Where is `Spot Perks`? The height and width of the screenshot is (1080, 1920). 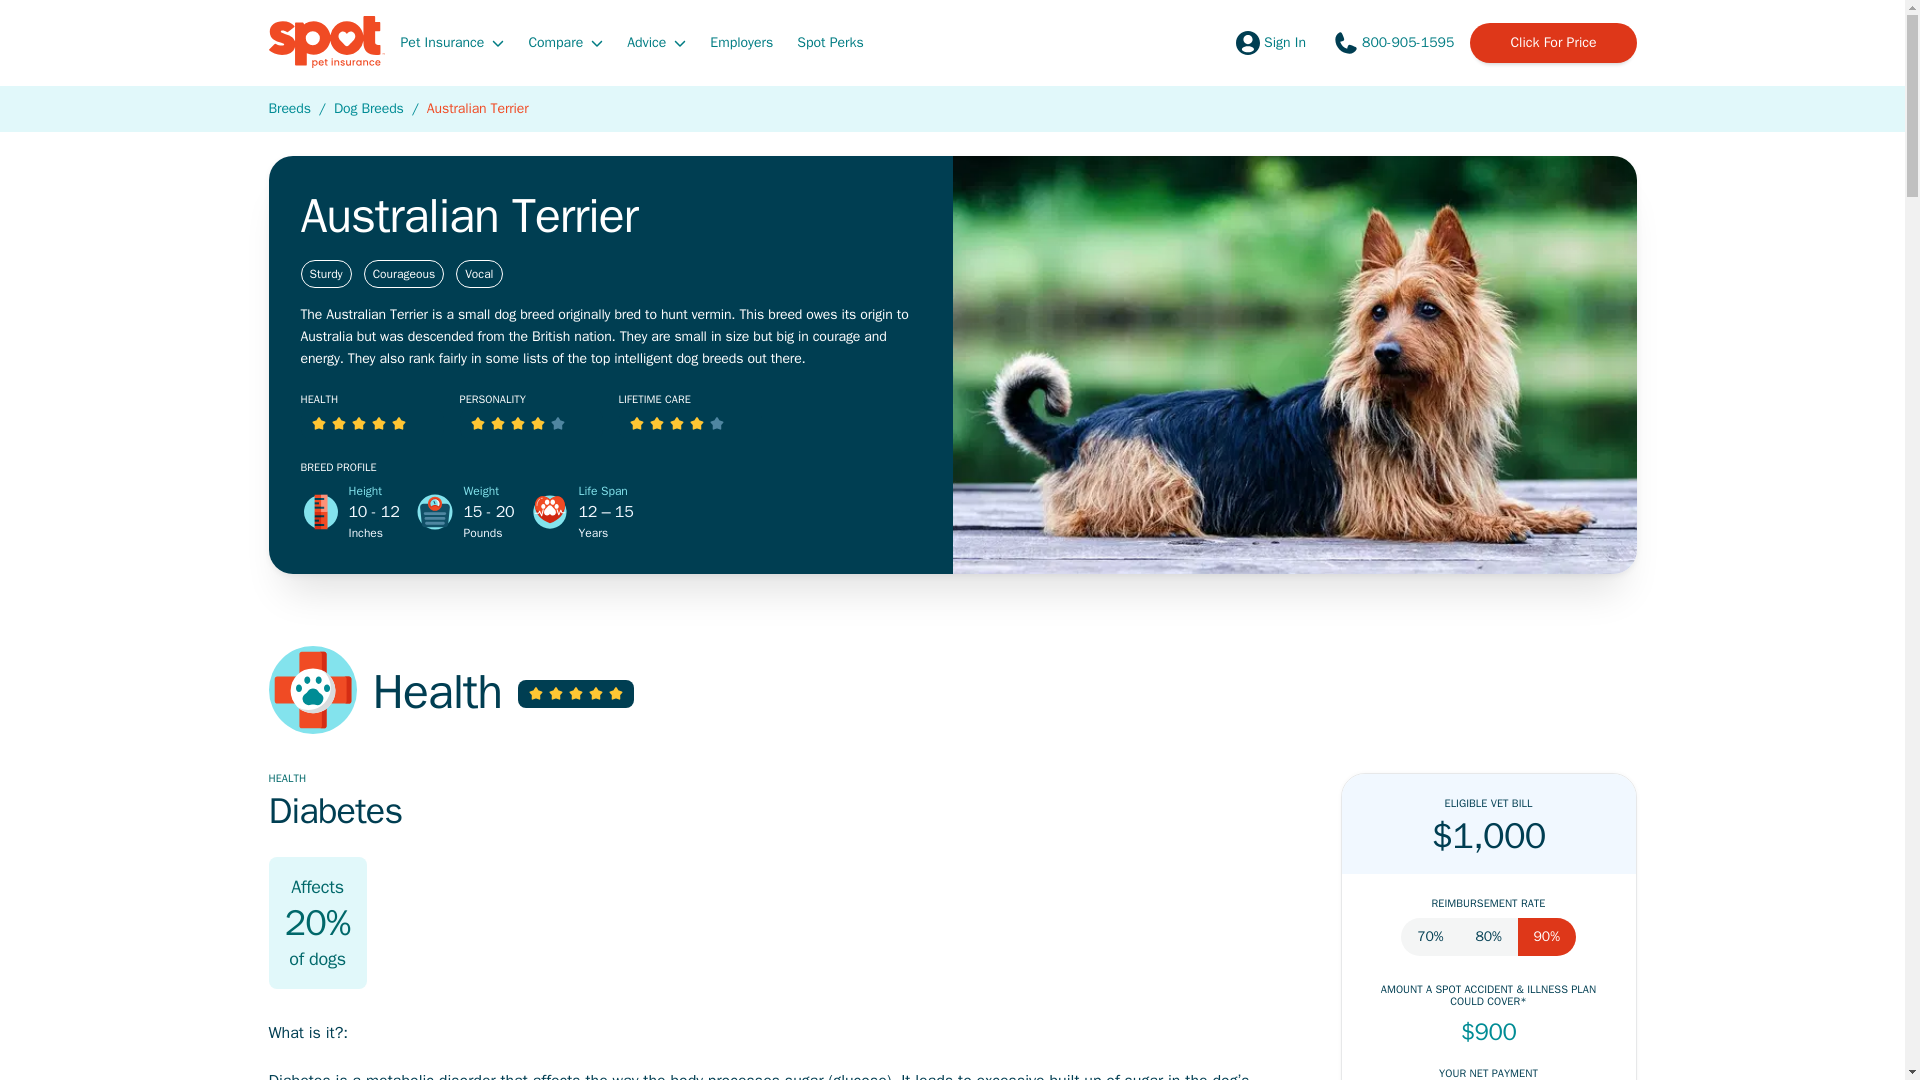 Spot Perks is located at coordinates (830, 41).